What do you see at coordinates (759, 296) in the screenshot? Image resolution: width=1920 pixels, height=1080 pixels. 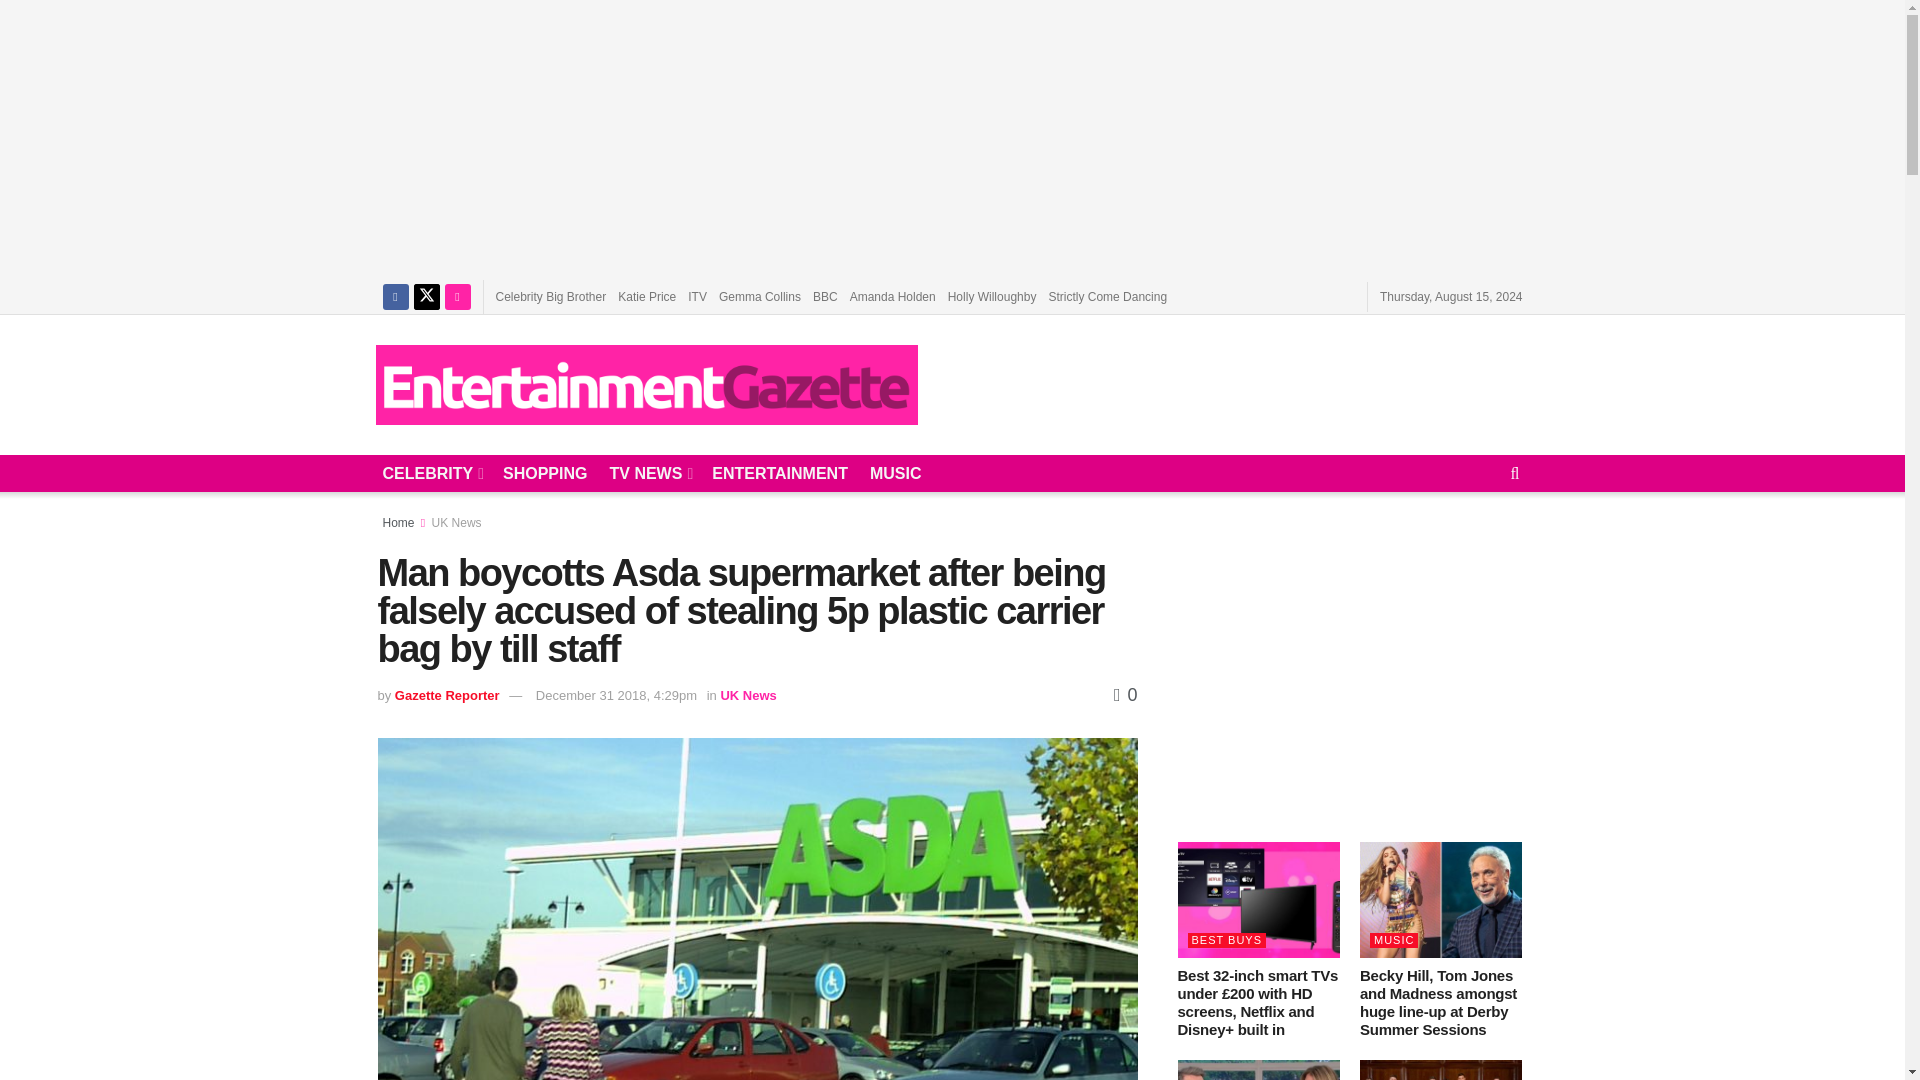 I see `Gemma Collins` at bounding box center [759, 296].